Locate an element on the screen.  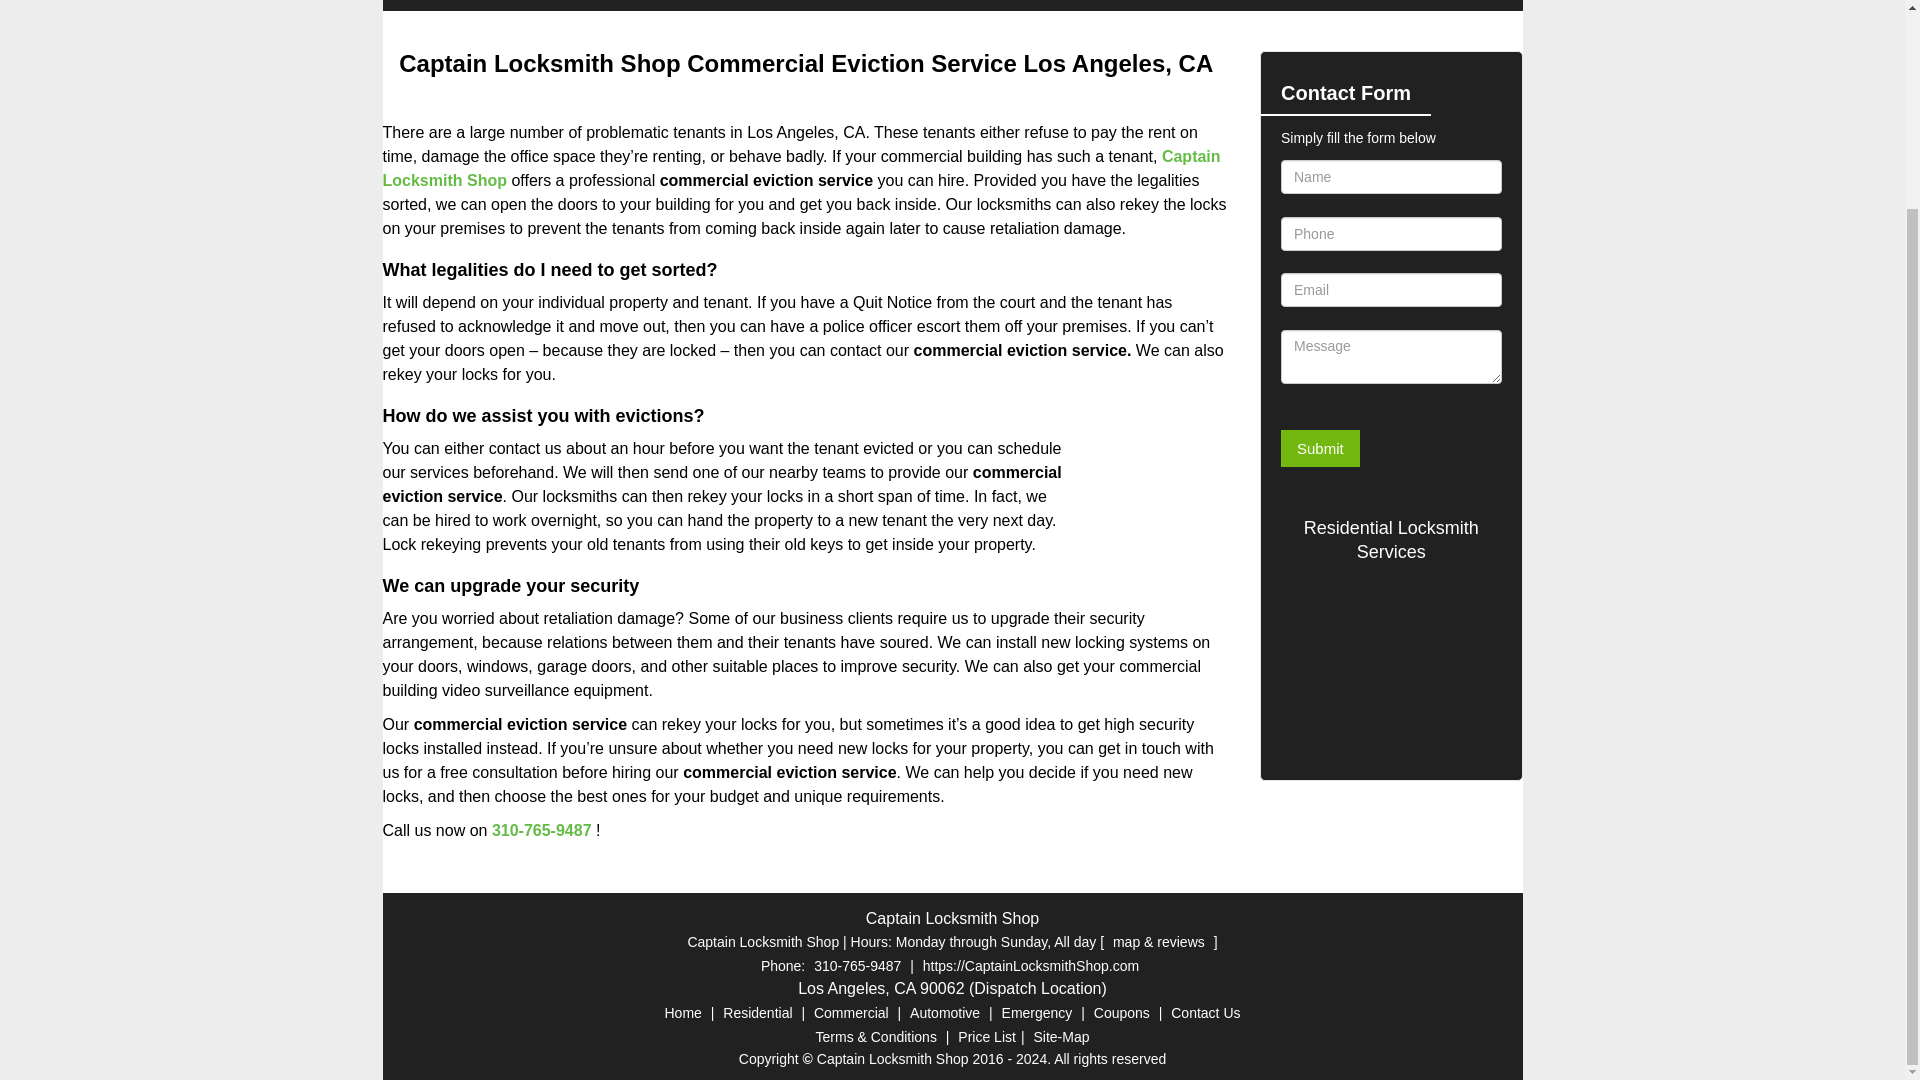
Phone Field required is located at coordinates (1390, 234).